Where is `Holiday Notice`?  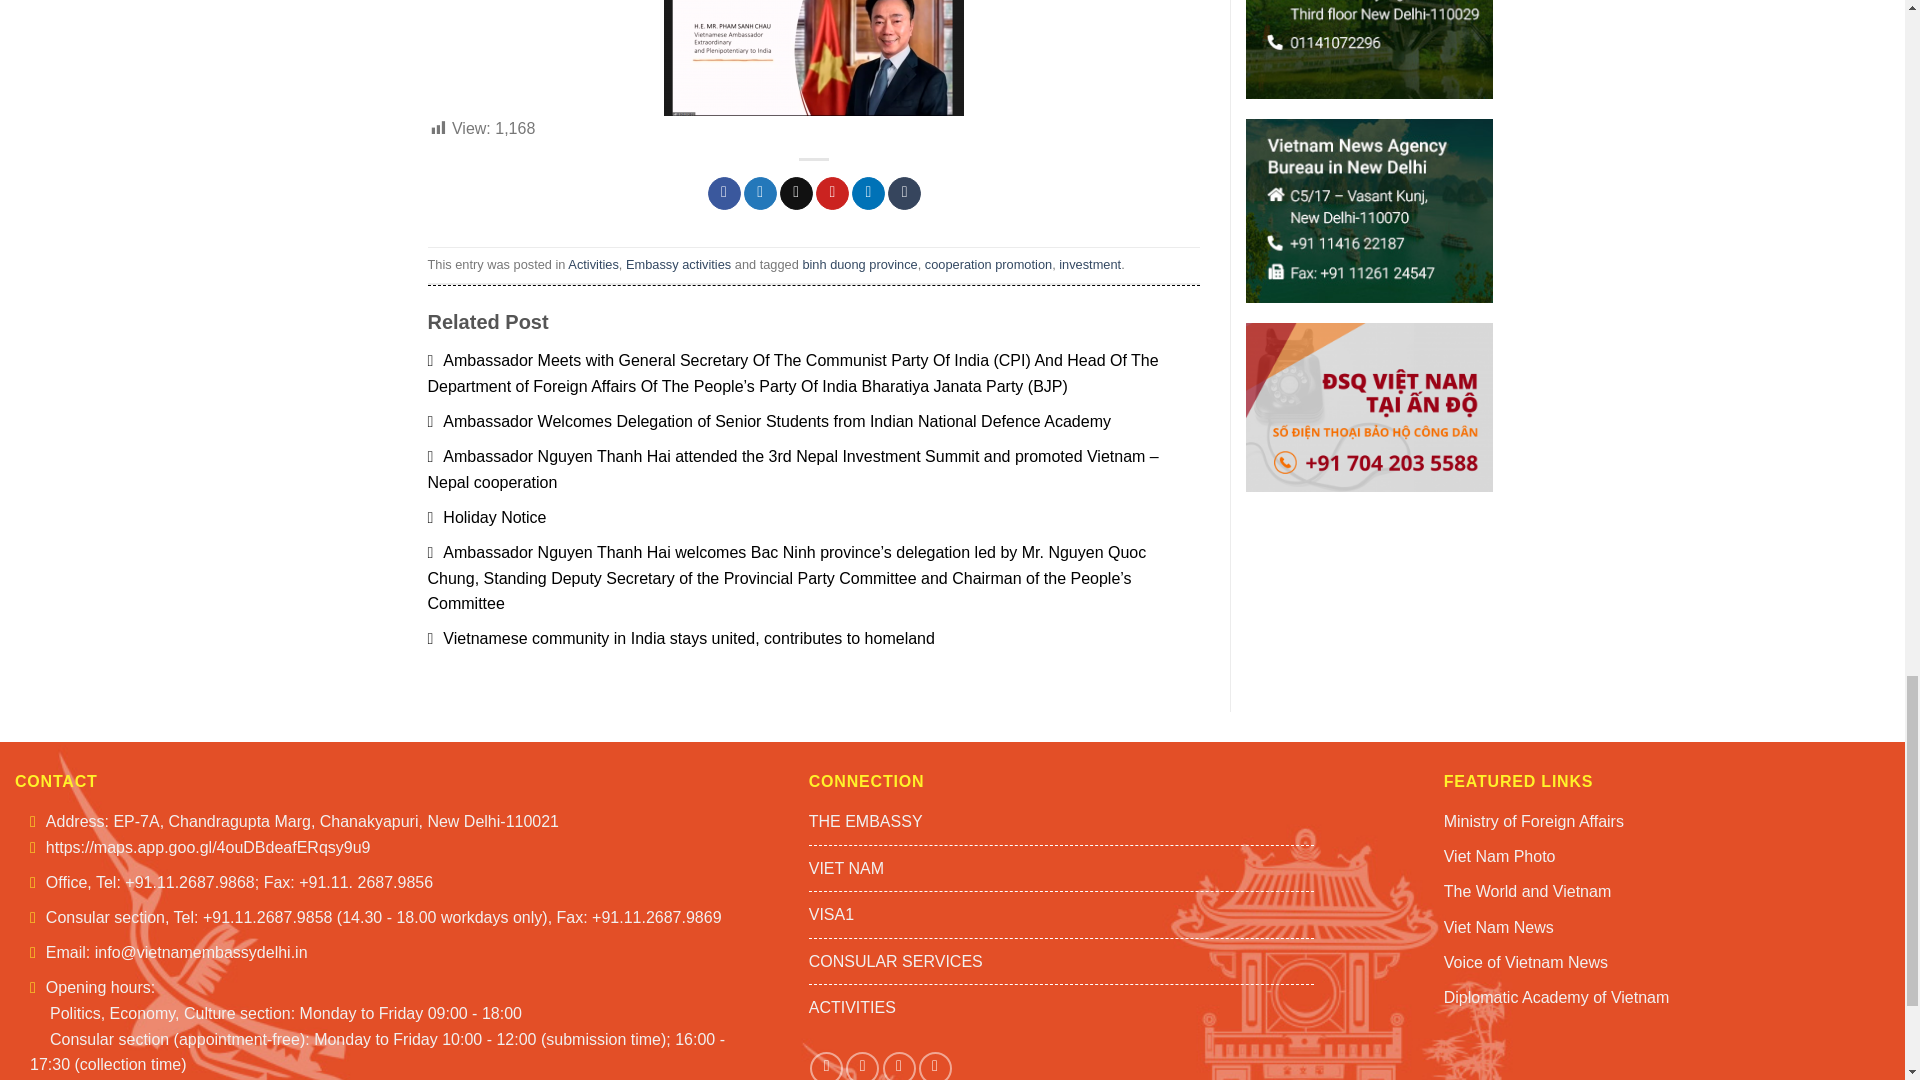
Holiday Notice is located at coordinates (488, 516).